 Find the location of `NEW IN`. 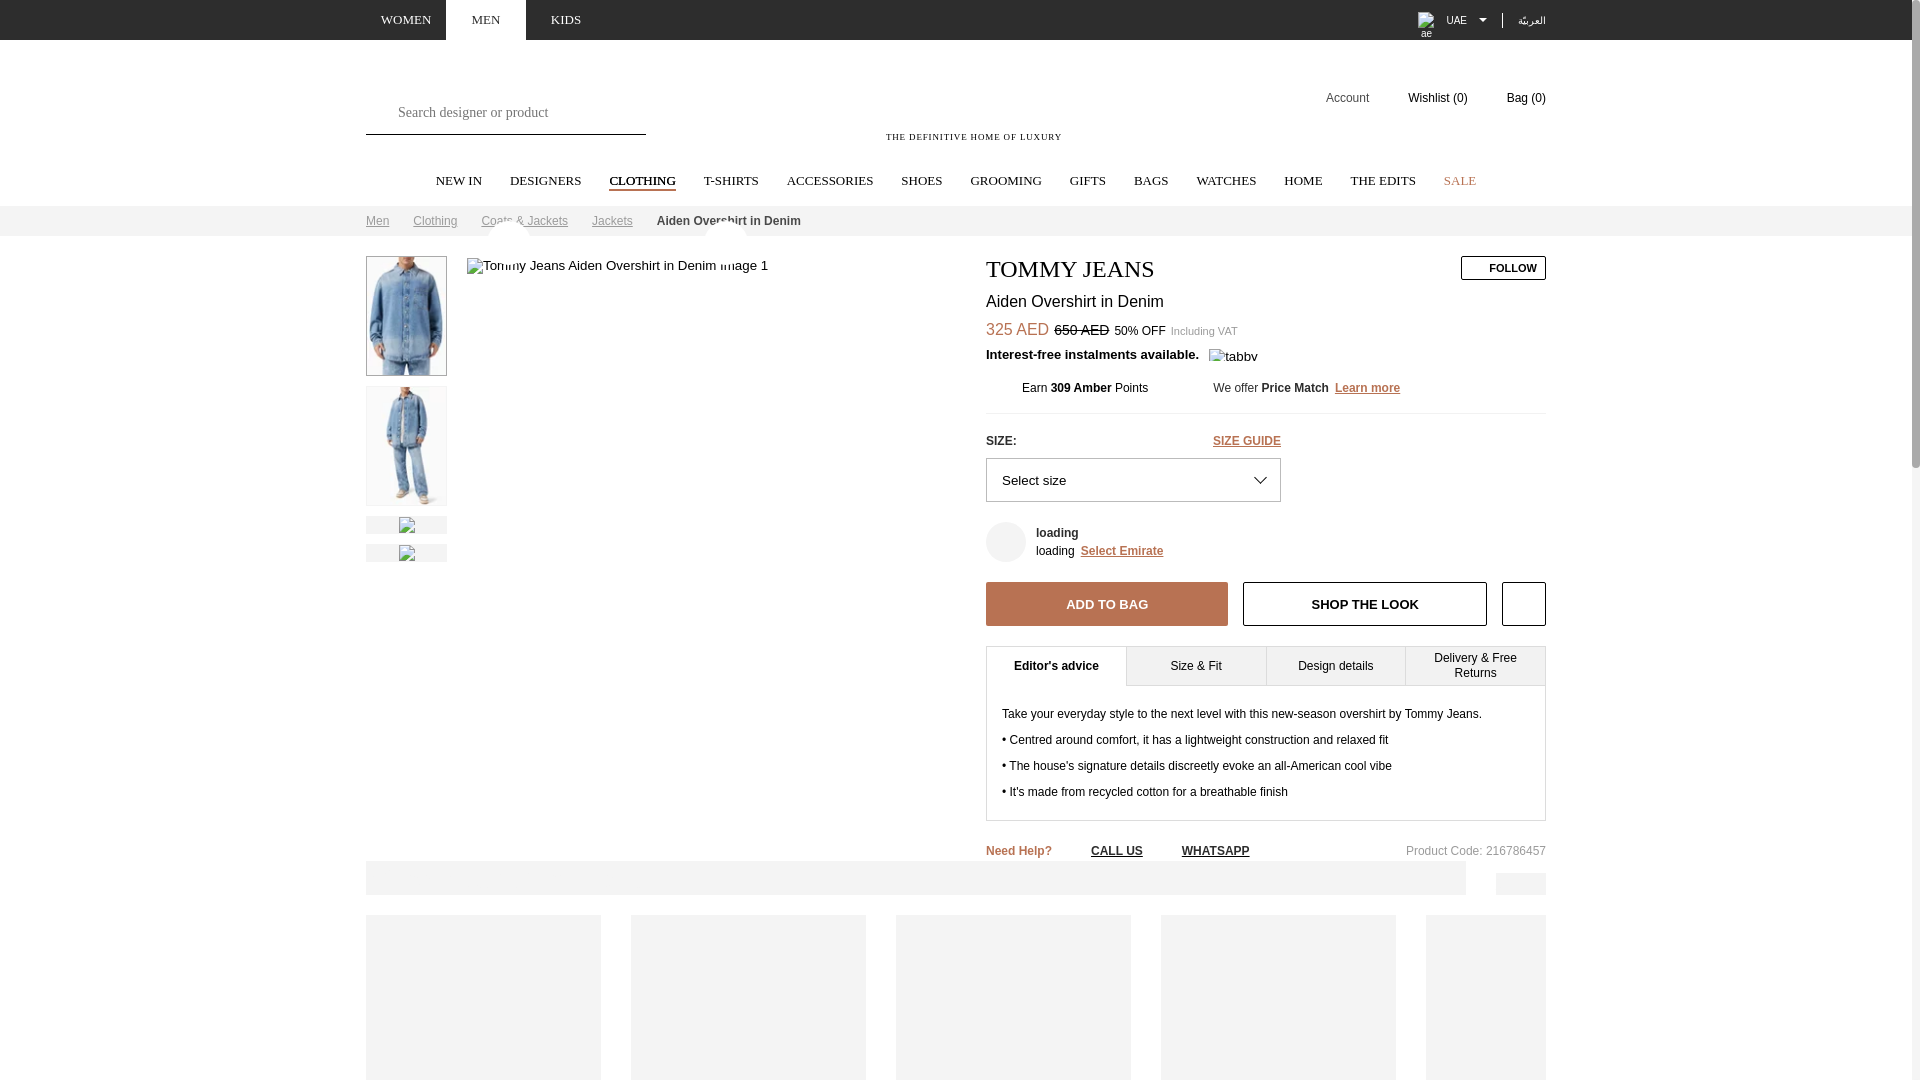

NEW IN is located at coordinates (458, 182).